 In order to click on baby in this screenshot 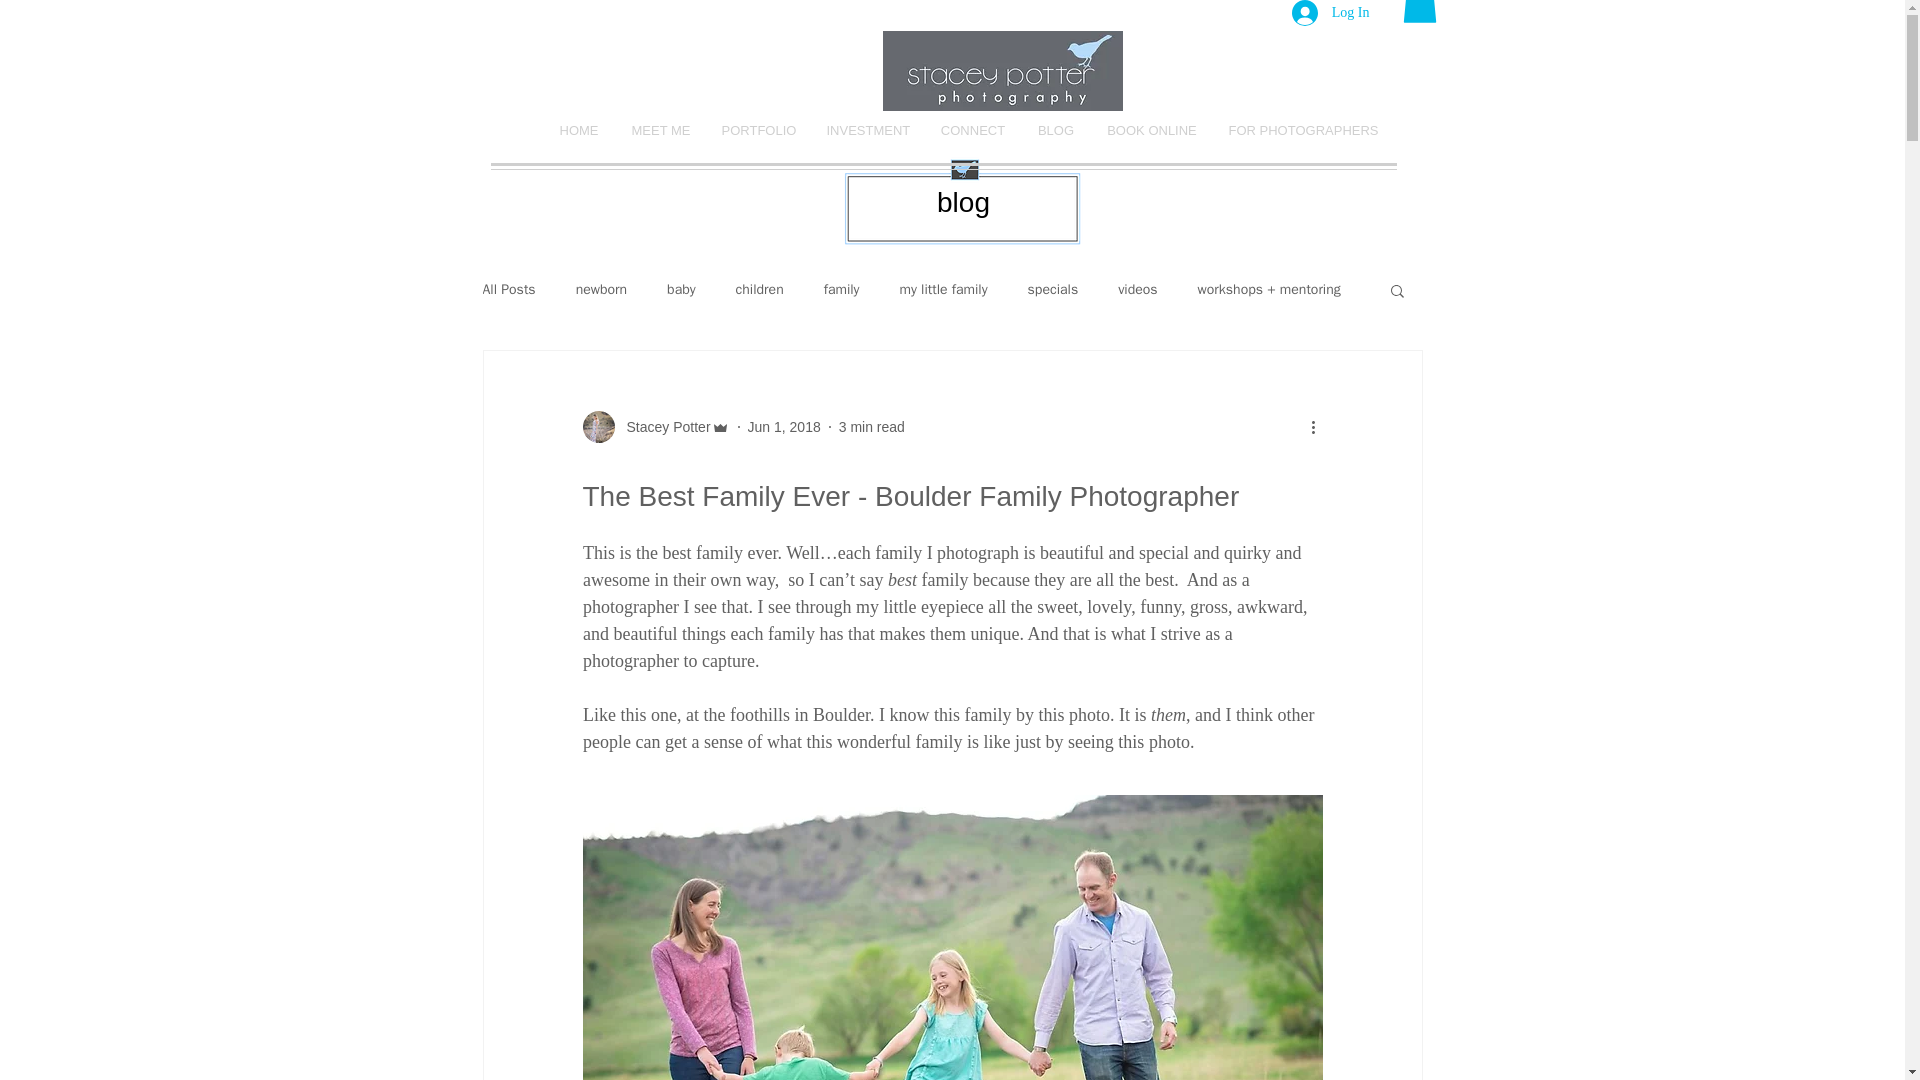, I will do `click(680, 290)`.